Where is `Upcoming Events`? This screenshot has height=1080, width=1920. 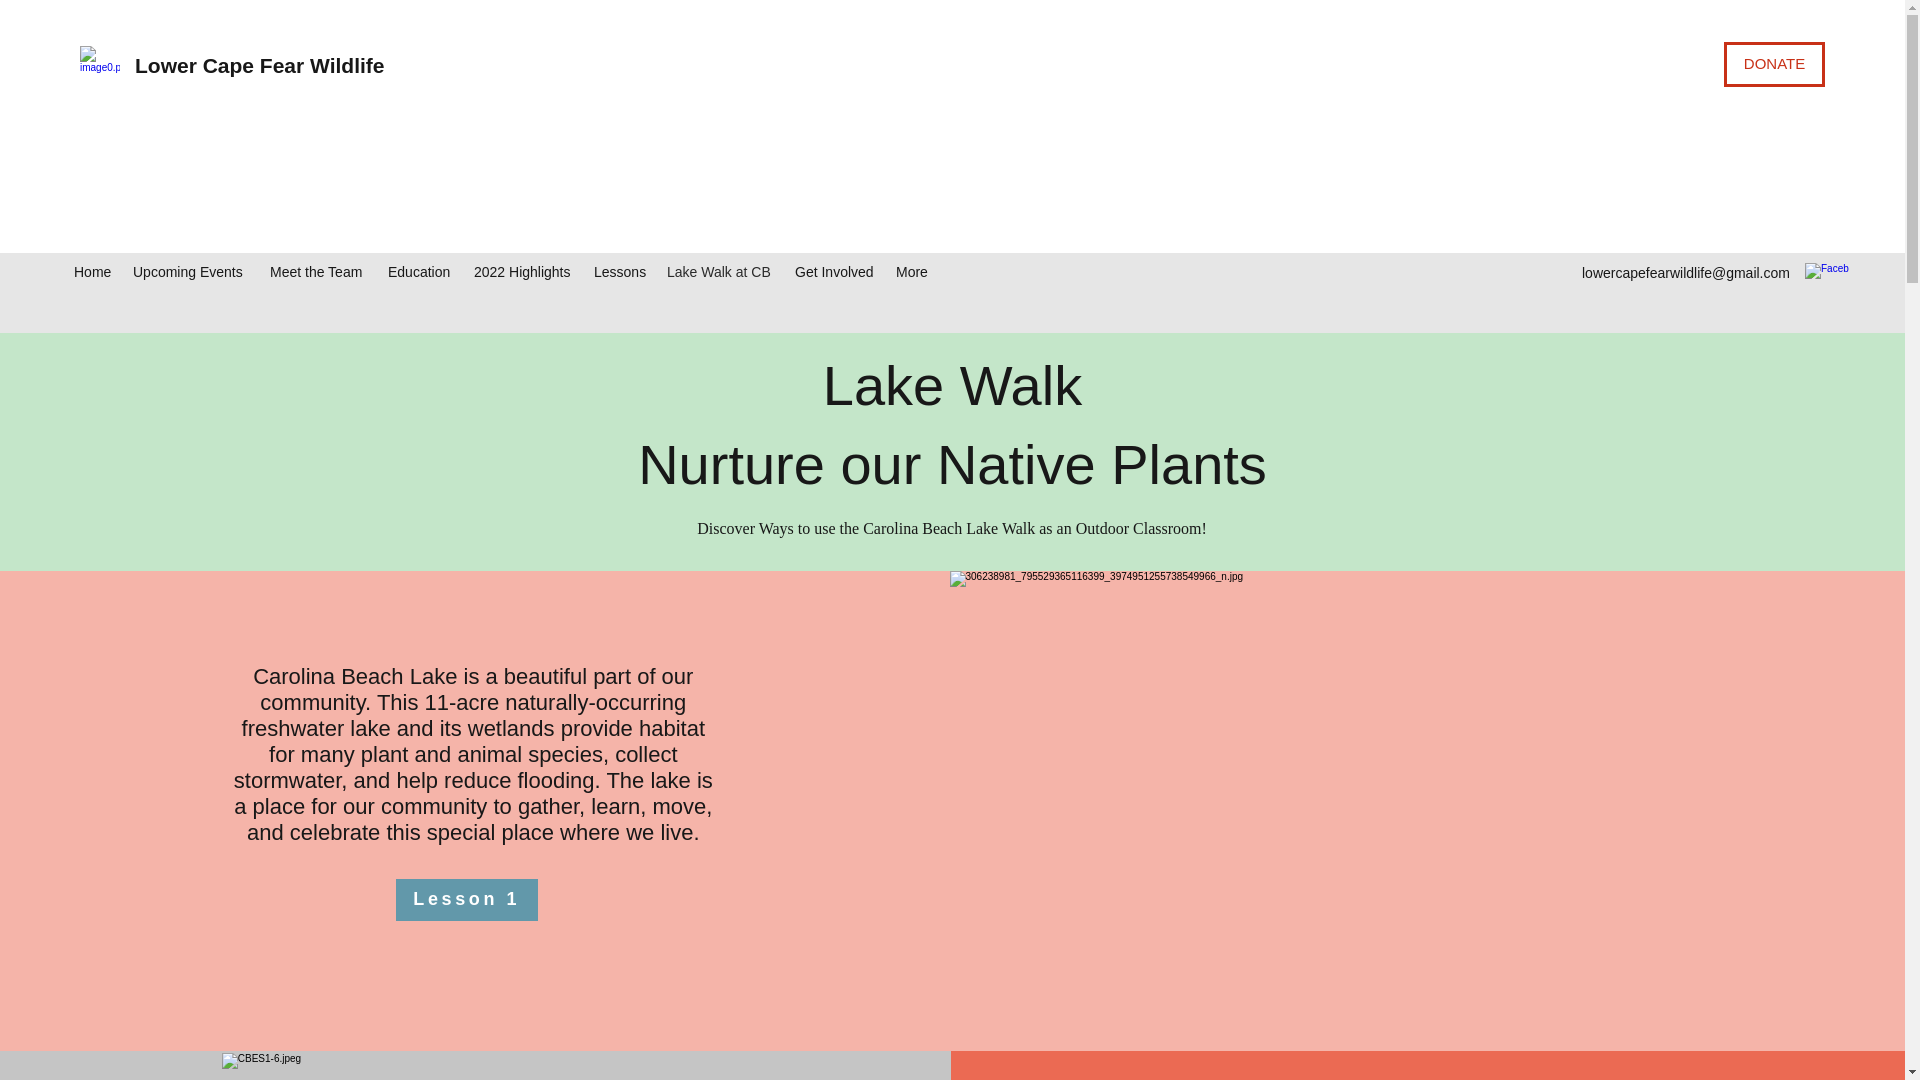 Upcoming Events is located at coordinates (190, 272).